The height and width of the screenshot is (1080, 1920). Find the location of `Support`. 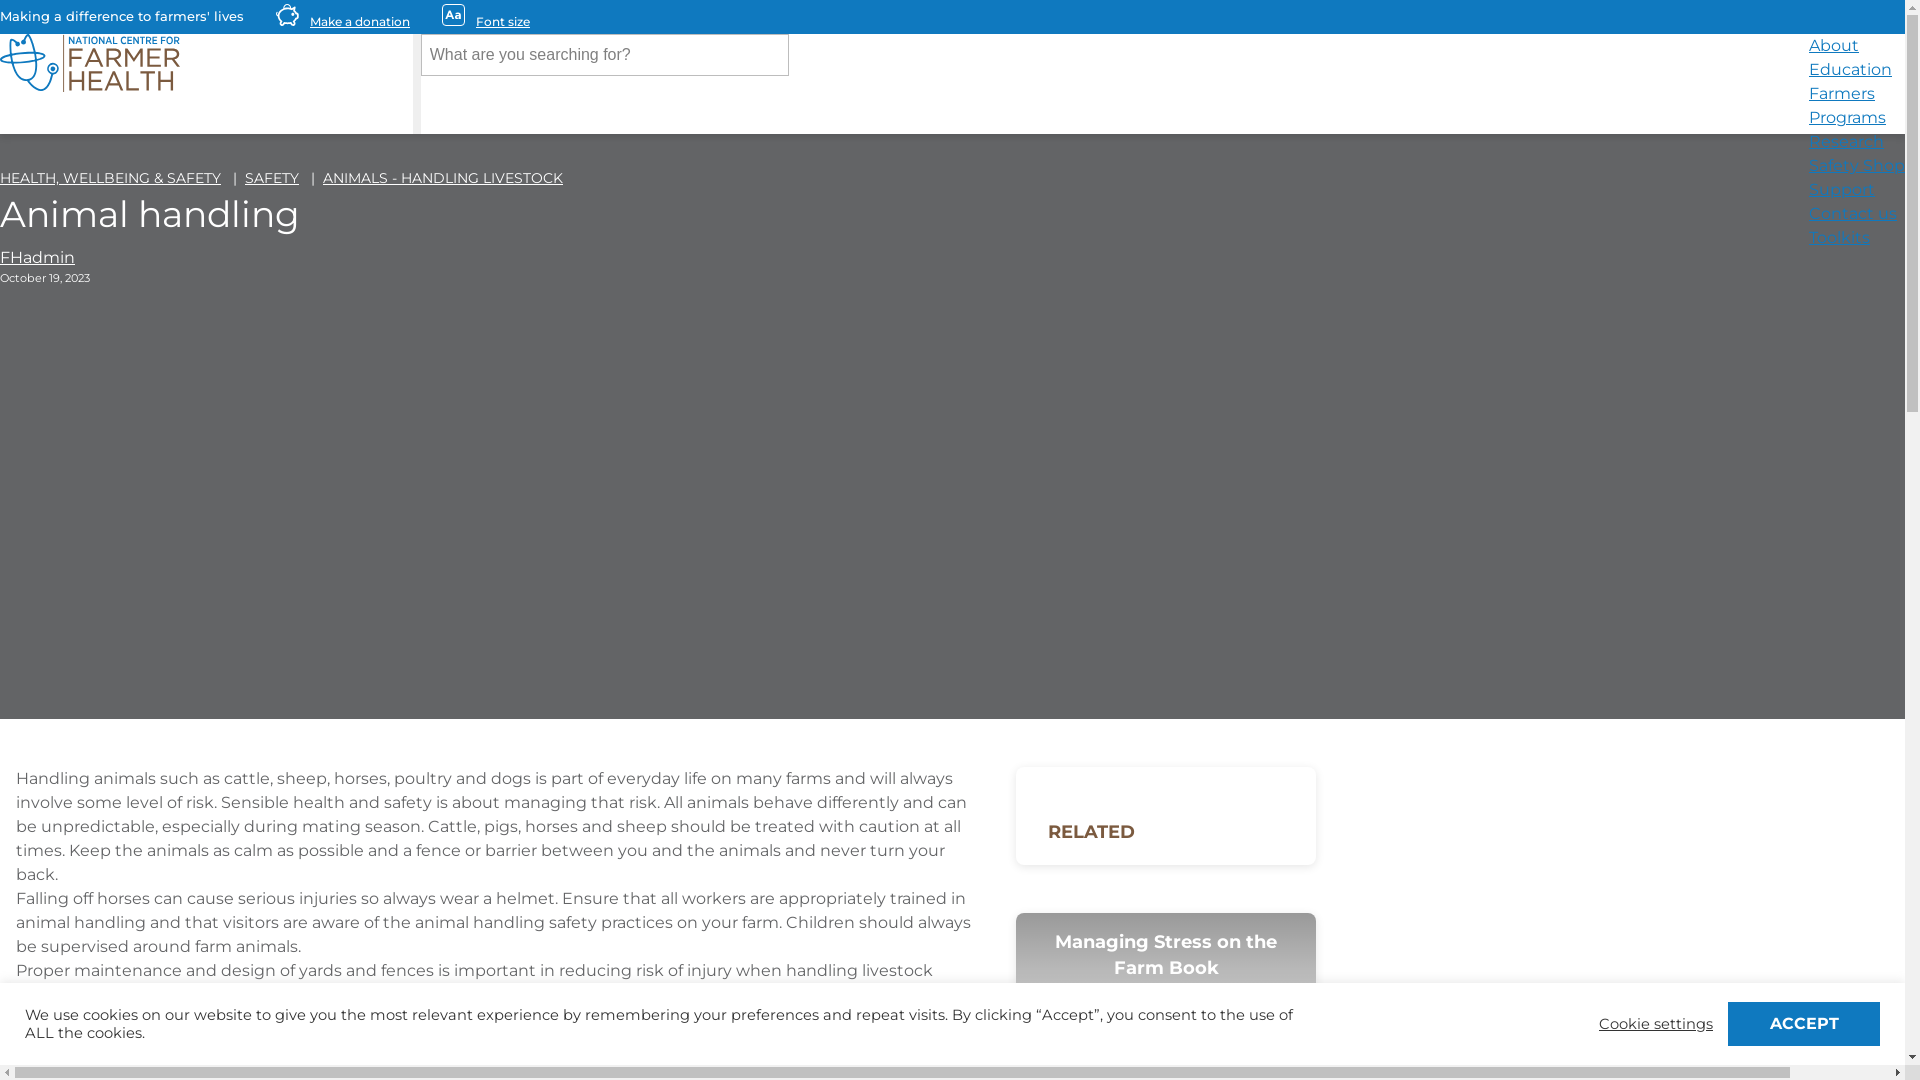

Support is located at coordinates (1842, 192).